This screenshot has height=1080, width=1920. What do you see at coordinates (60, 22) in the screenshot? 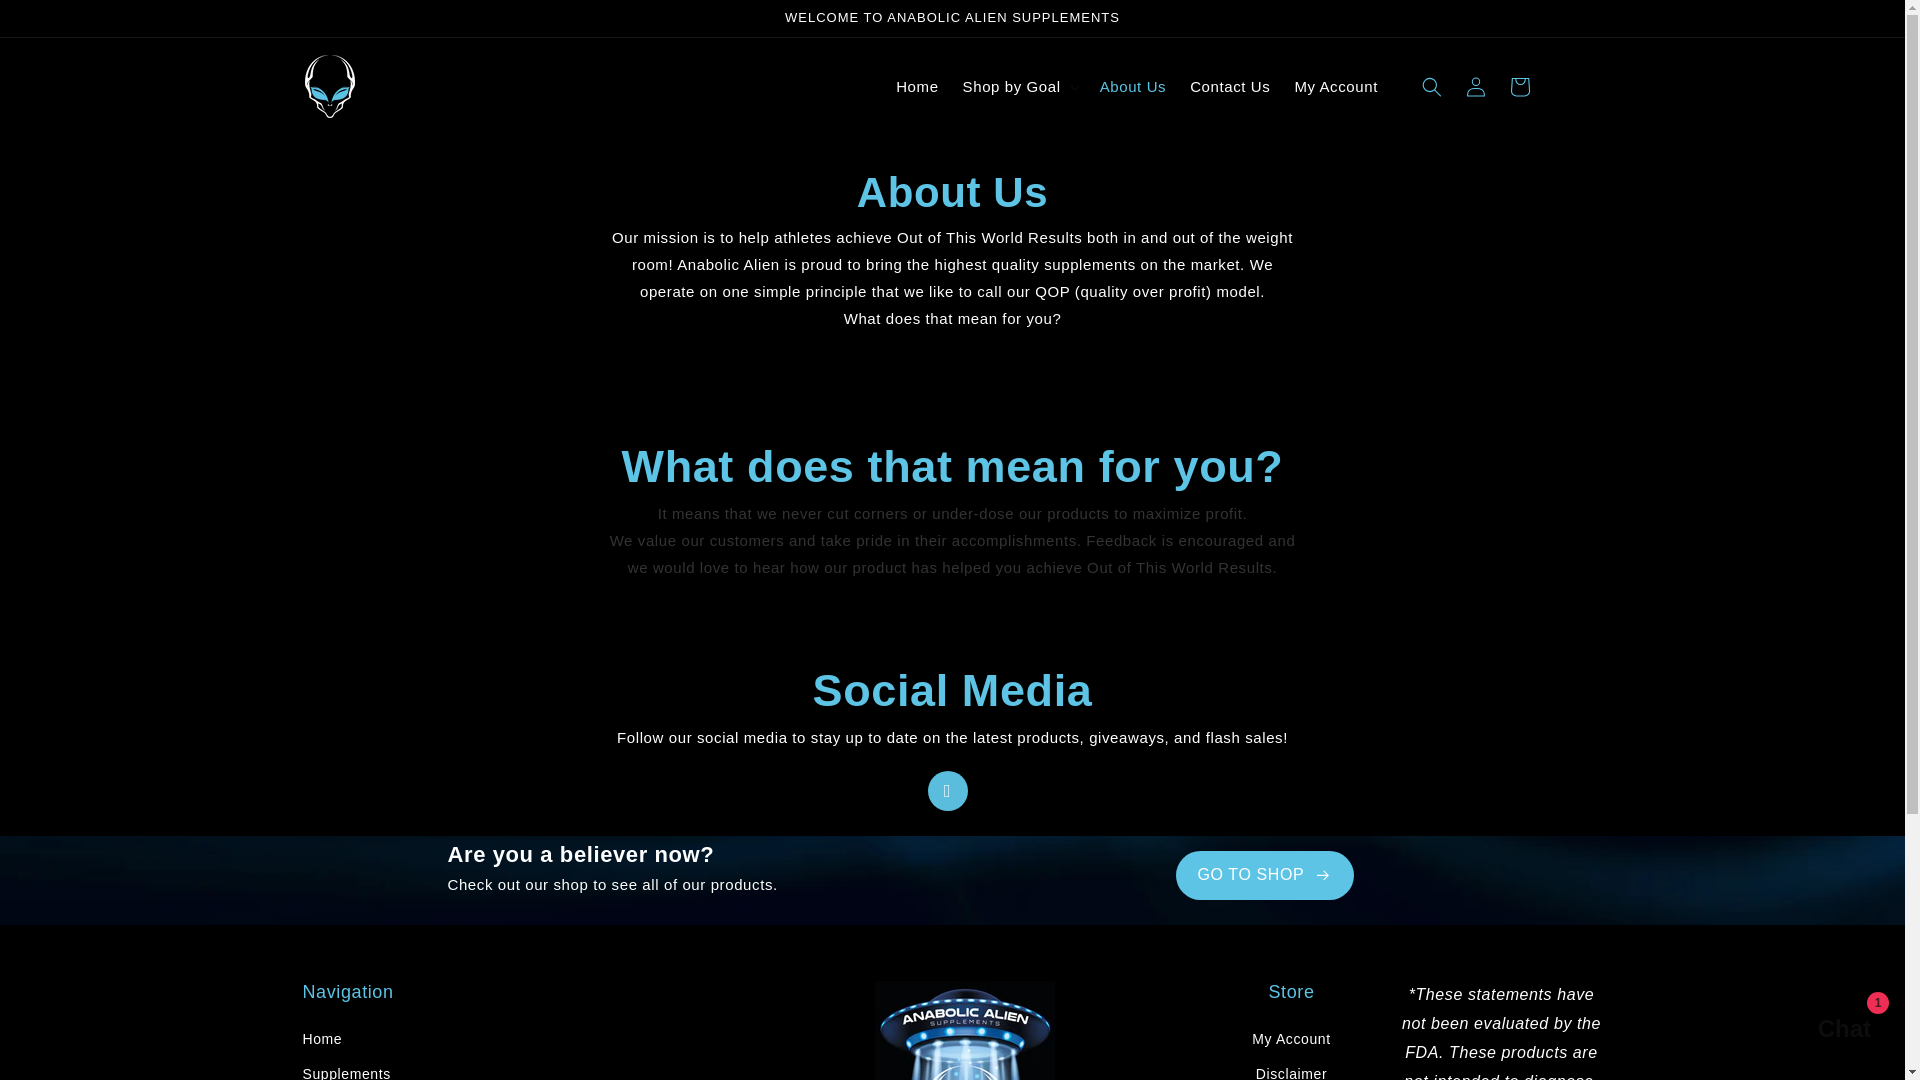
I see `Skip to content` at bounding box center [60, 22].